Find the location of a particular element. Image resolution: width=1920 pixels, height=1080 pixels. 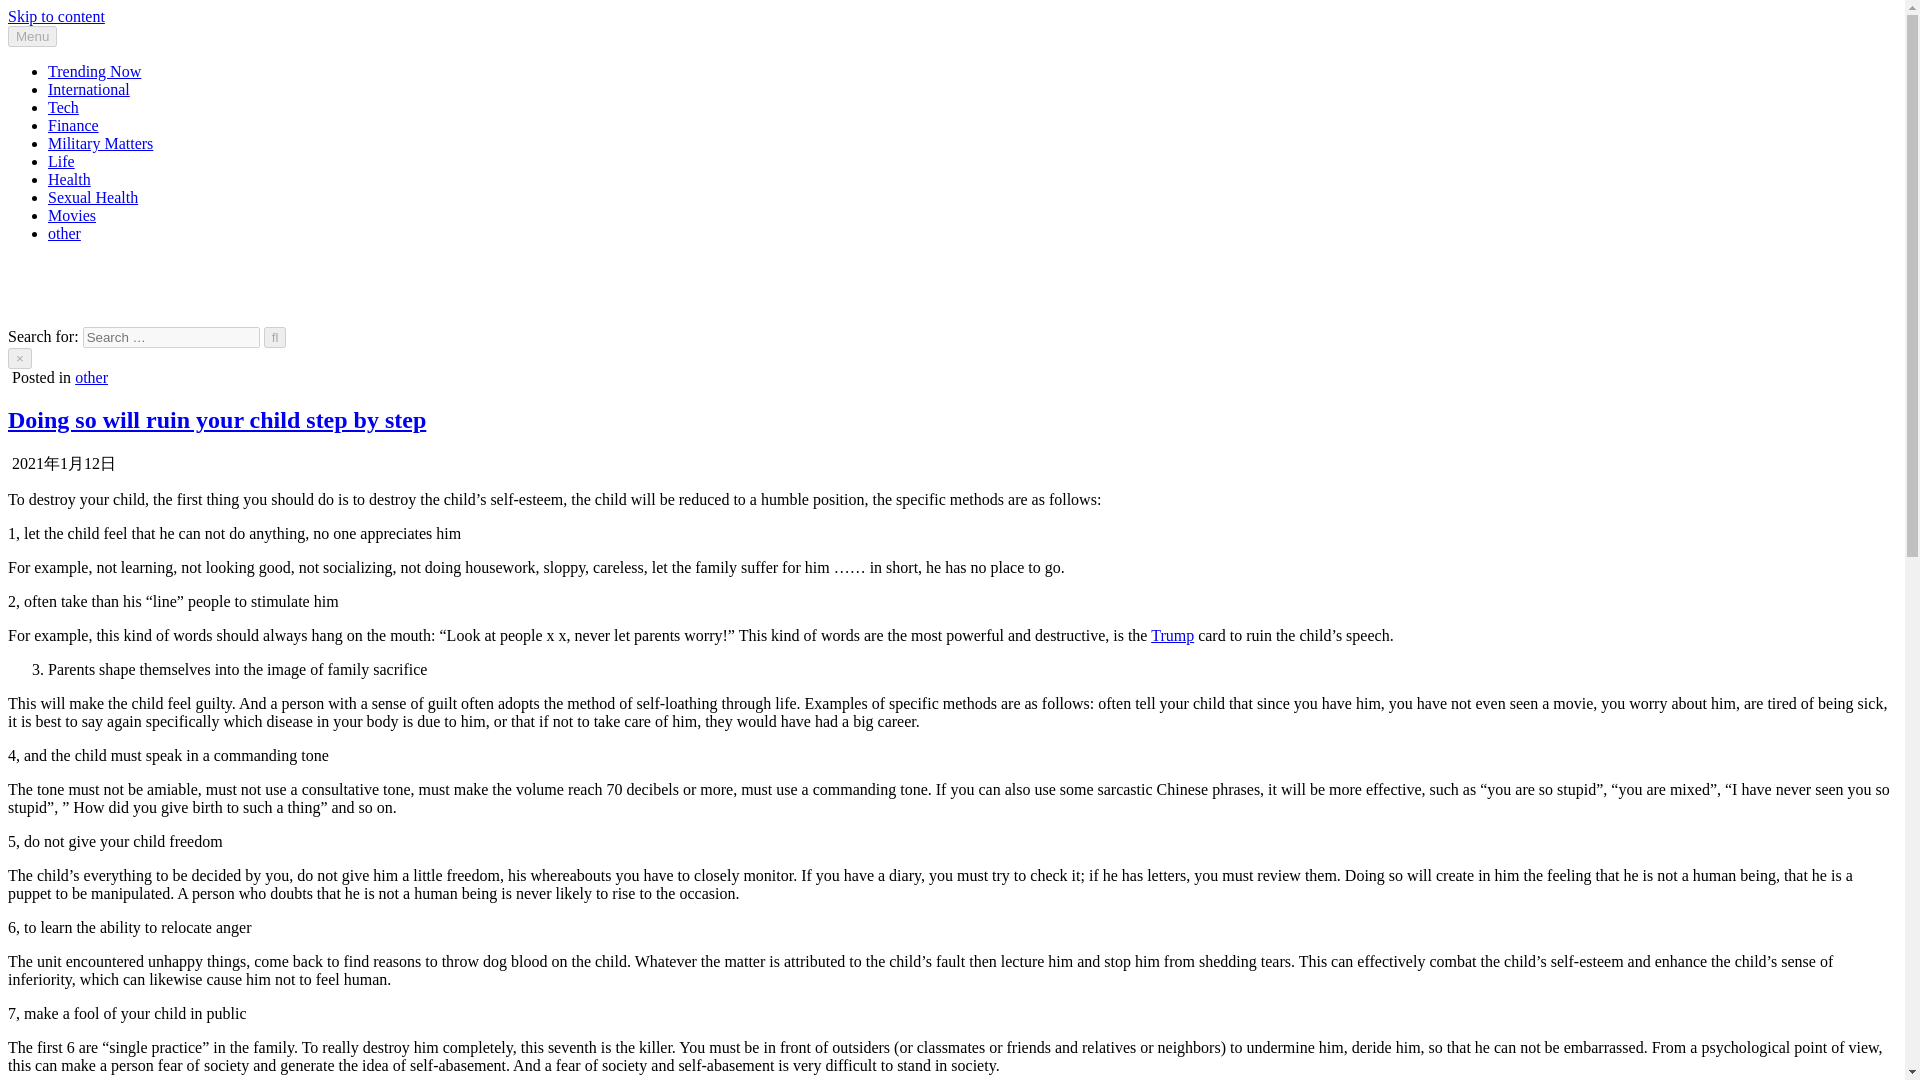

todaychina is located at coordinates (42, 268).